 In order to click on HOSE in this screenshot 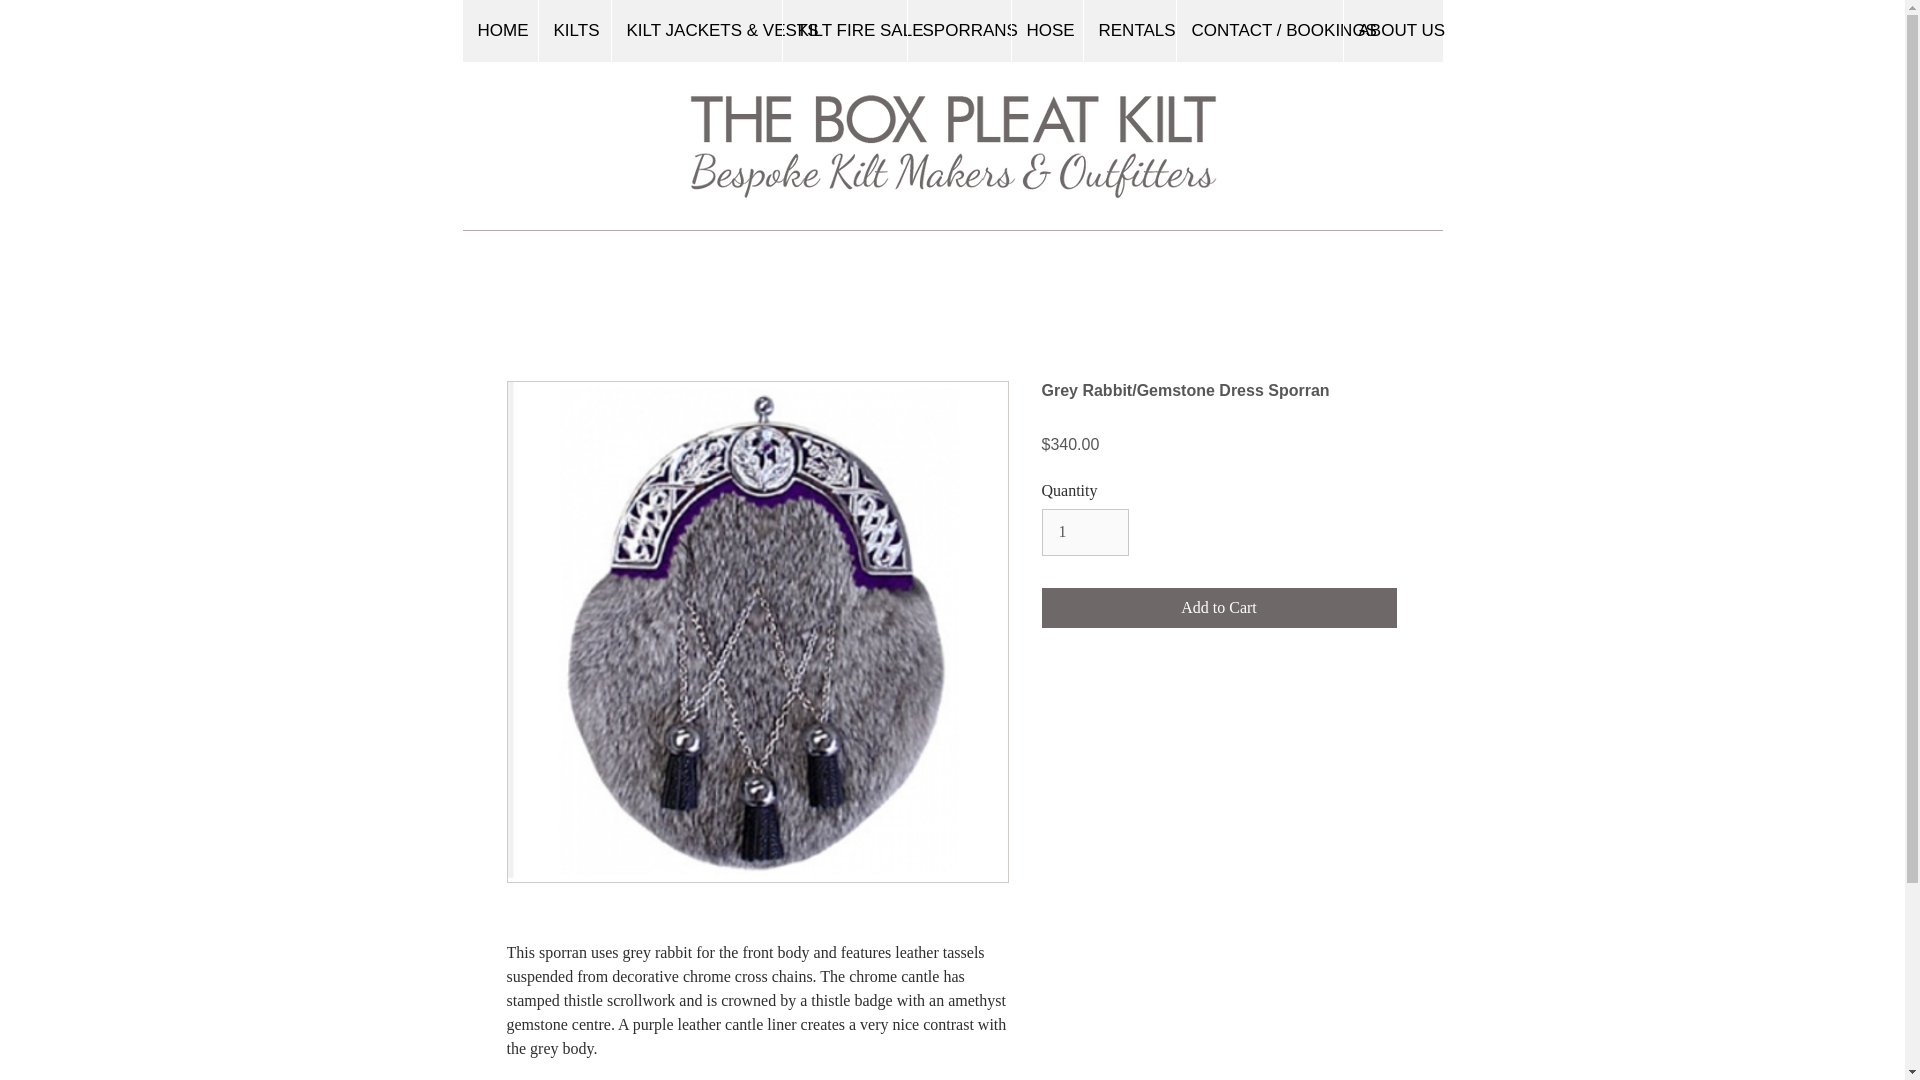, I will do `click(1046, 30)`.